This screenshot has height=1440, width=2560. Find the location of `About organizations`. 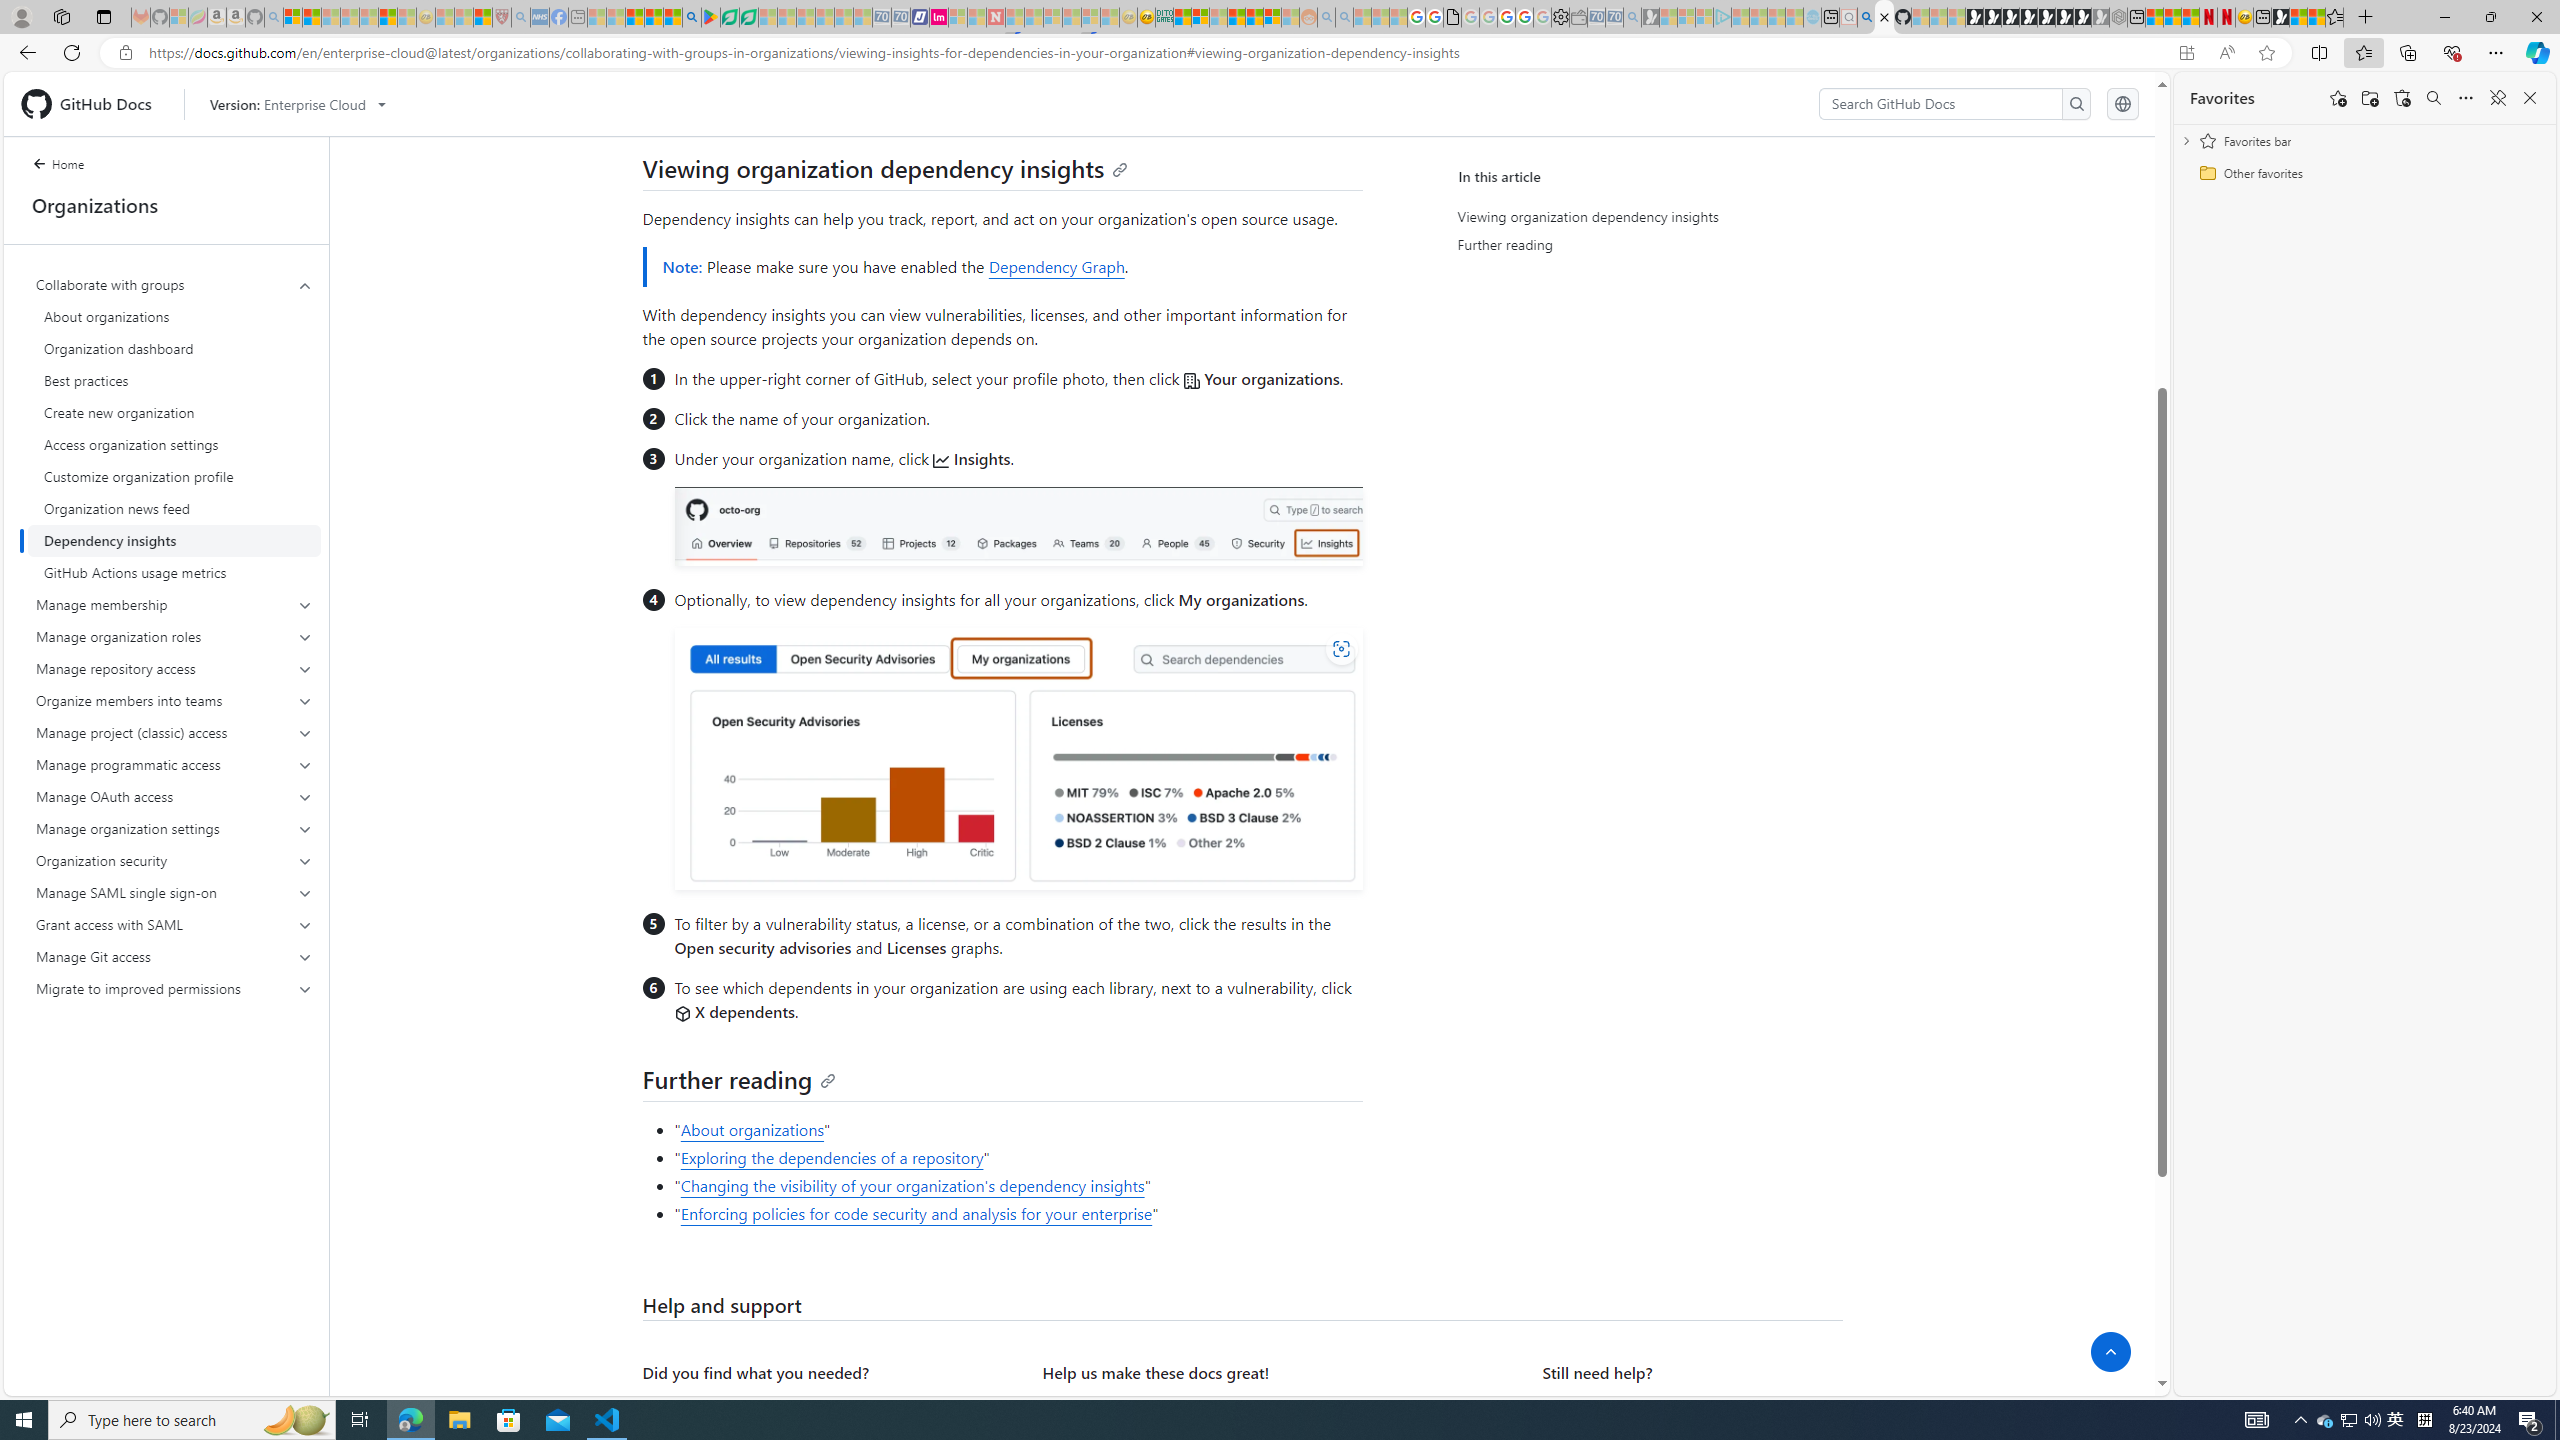

About organizations is located at coordinates (174, 316).